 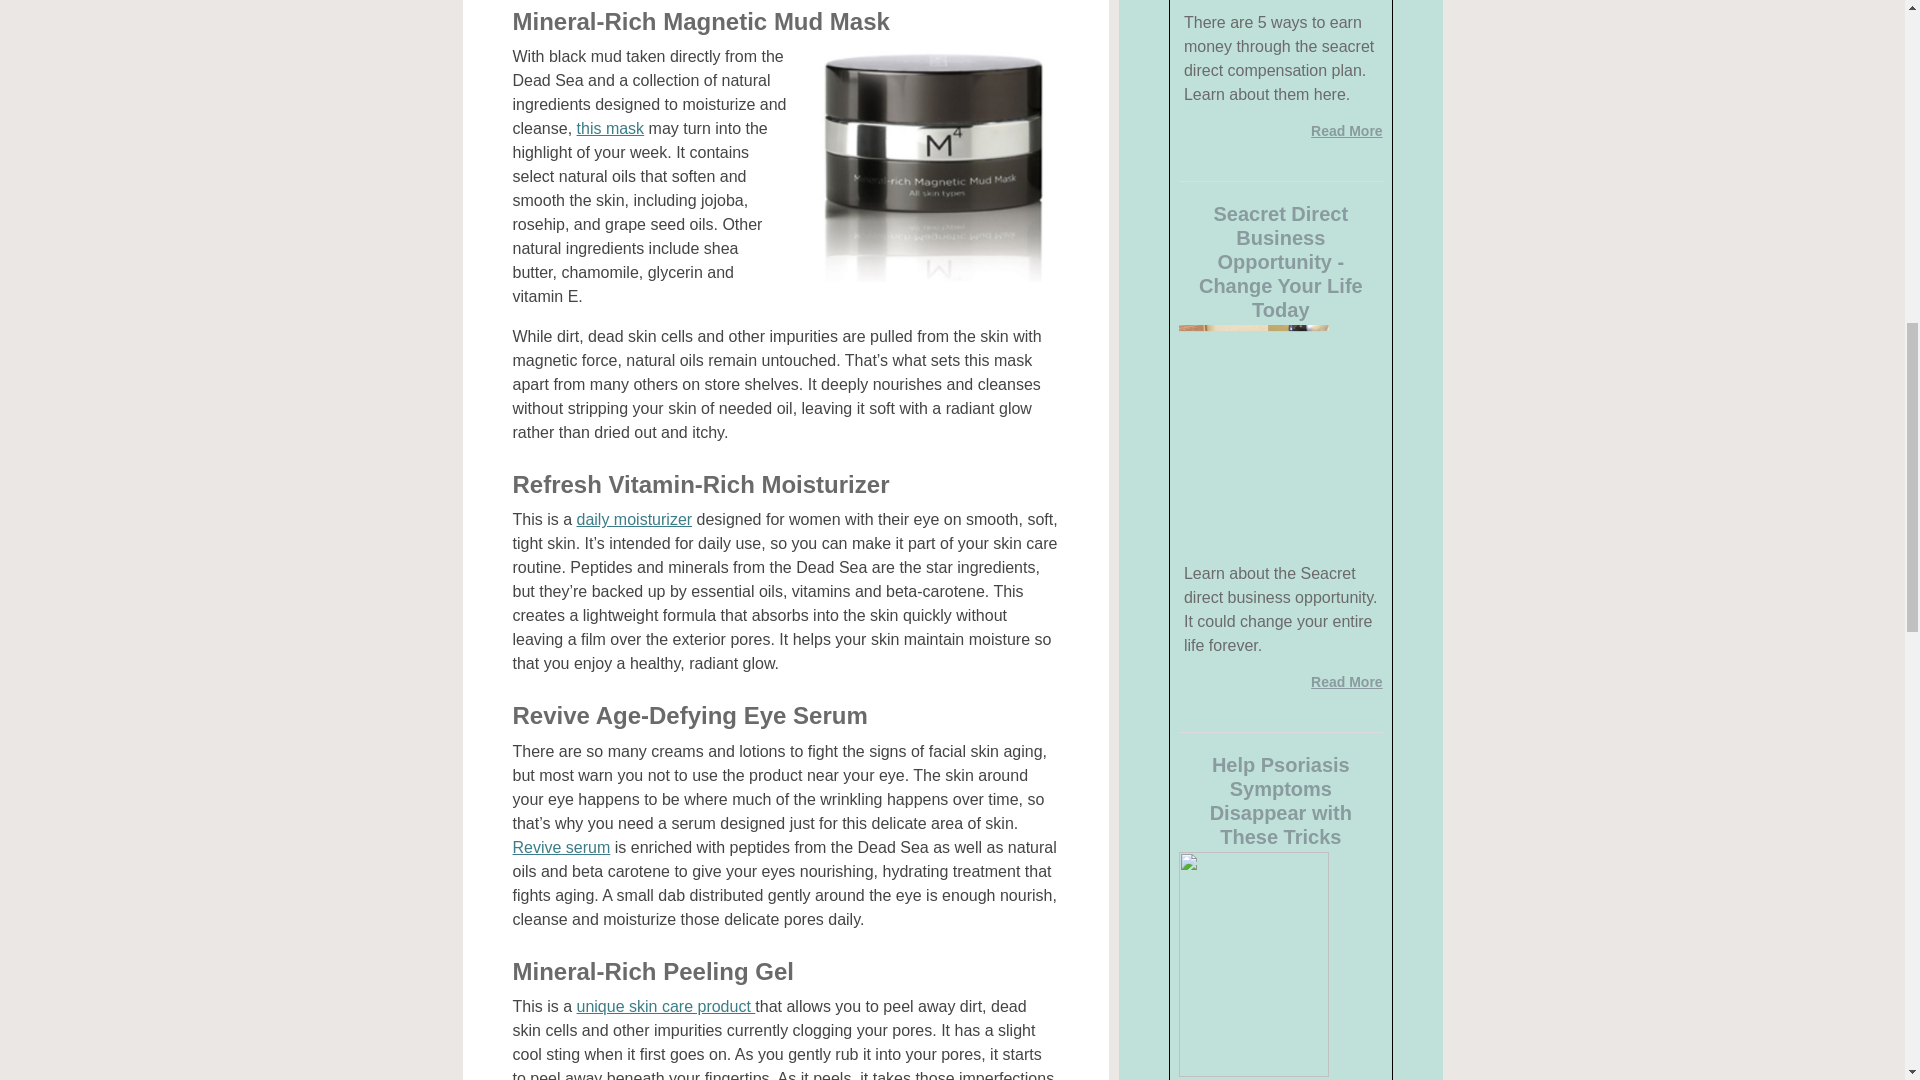 What do you see at coordinates (666, 1006) in the screenshot?
I see `unique skin care product` at bounding box center [666, 1006].